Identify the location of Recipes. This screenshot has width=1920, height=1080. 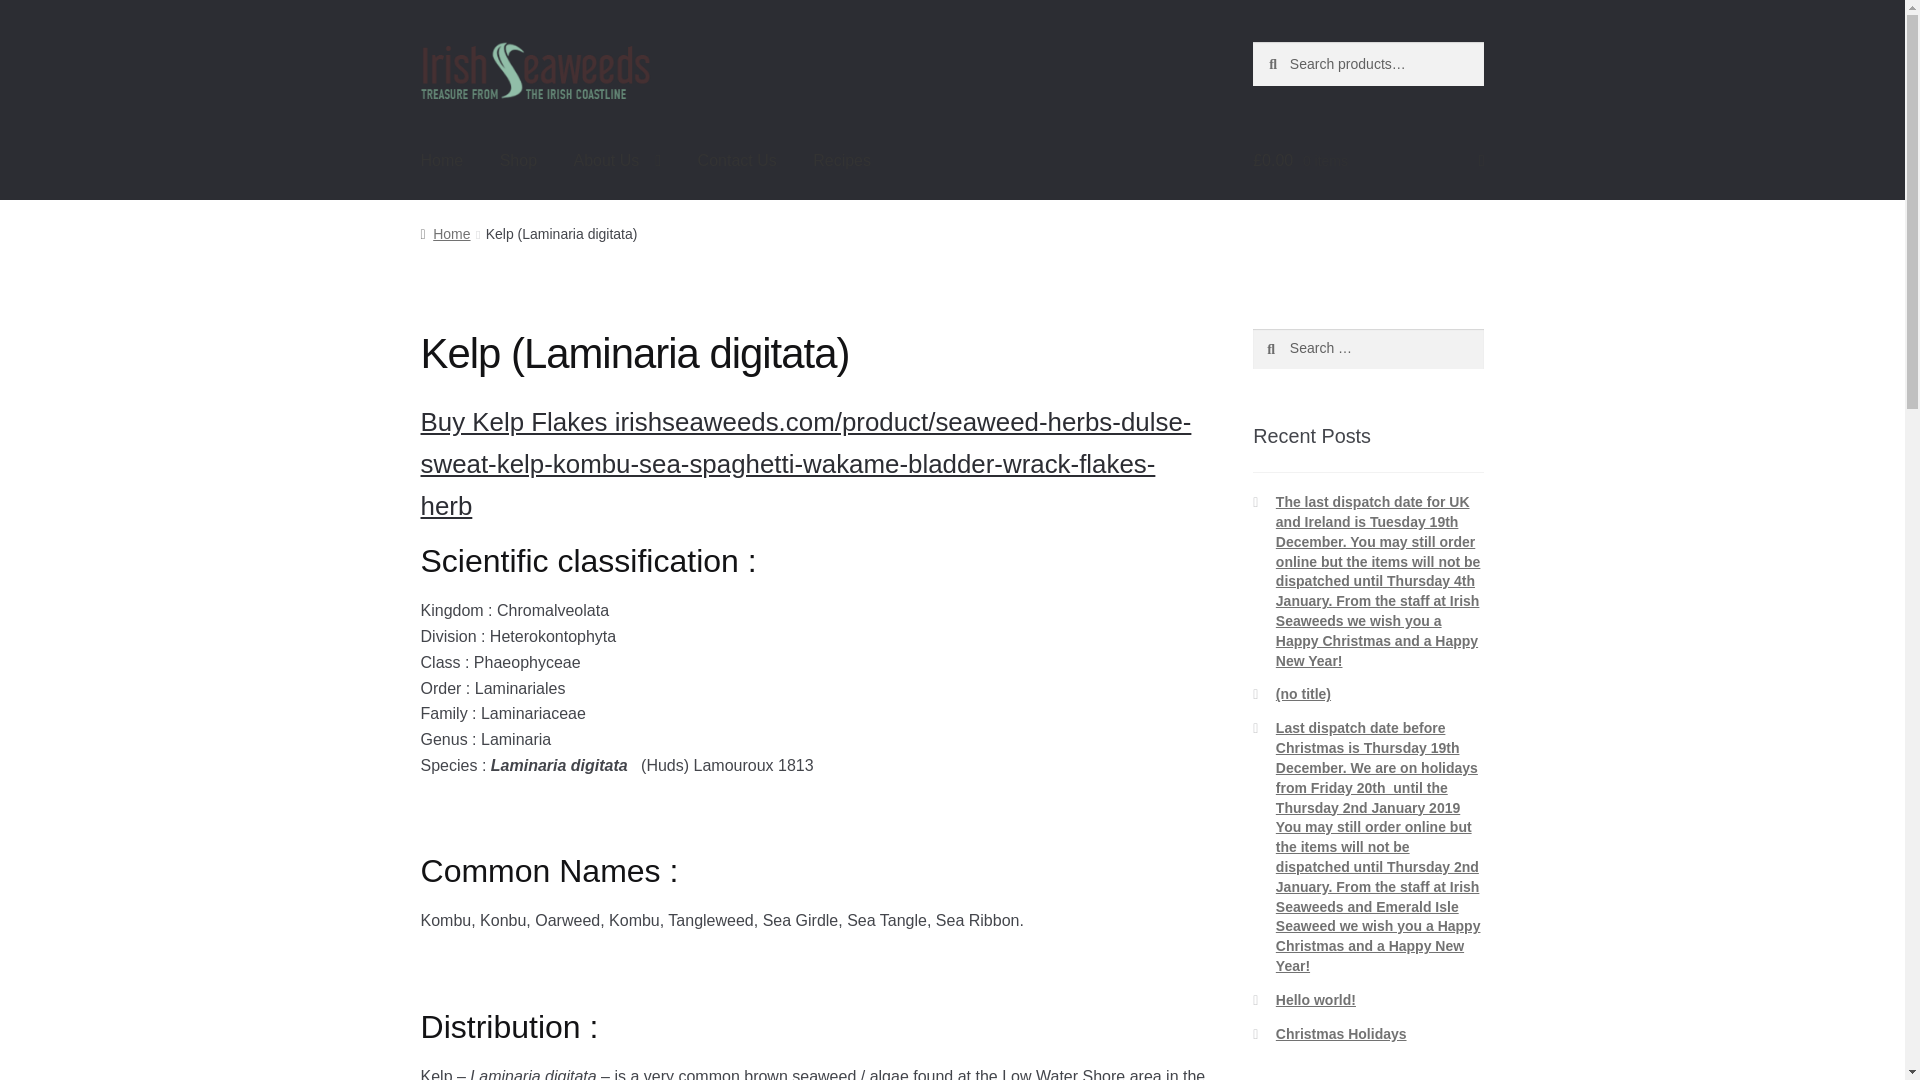
(842, 160).